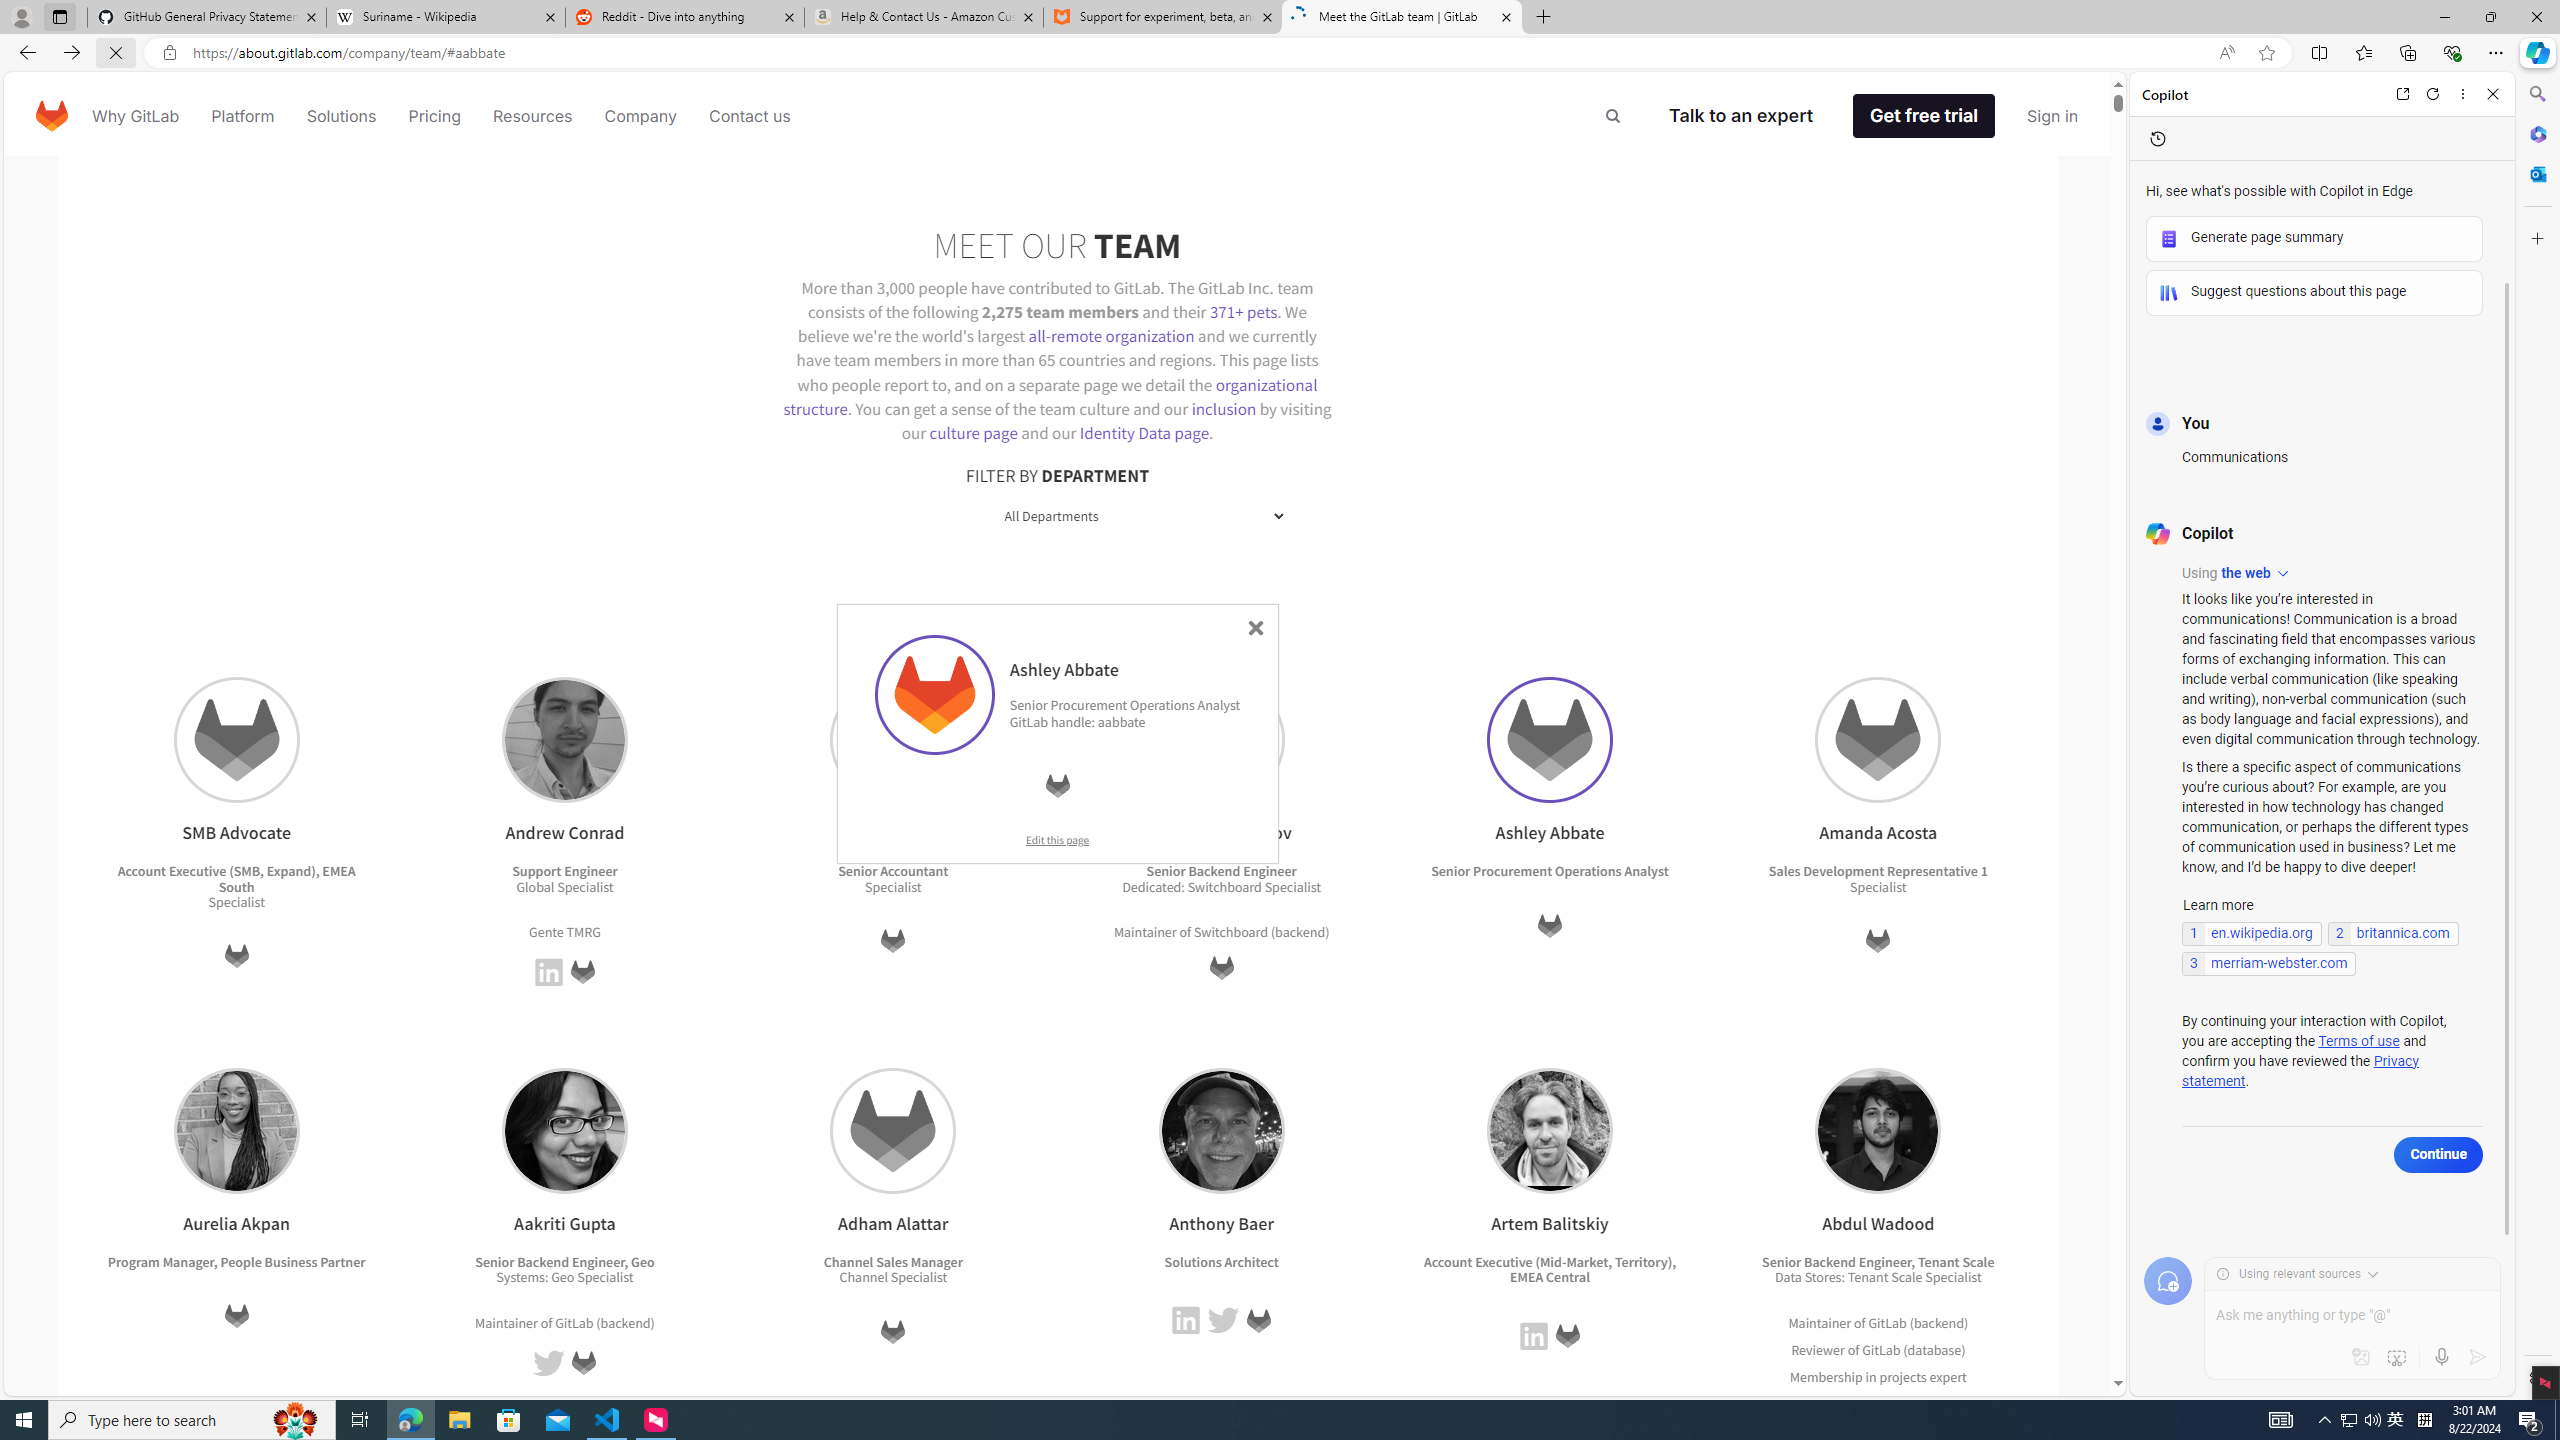 This screenshot has height=1440, width=2560. Describe the element at coordinates (893, 1130) in the screenshot. I see `Adham Alattar` at that location.